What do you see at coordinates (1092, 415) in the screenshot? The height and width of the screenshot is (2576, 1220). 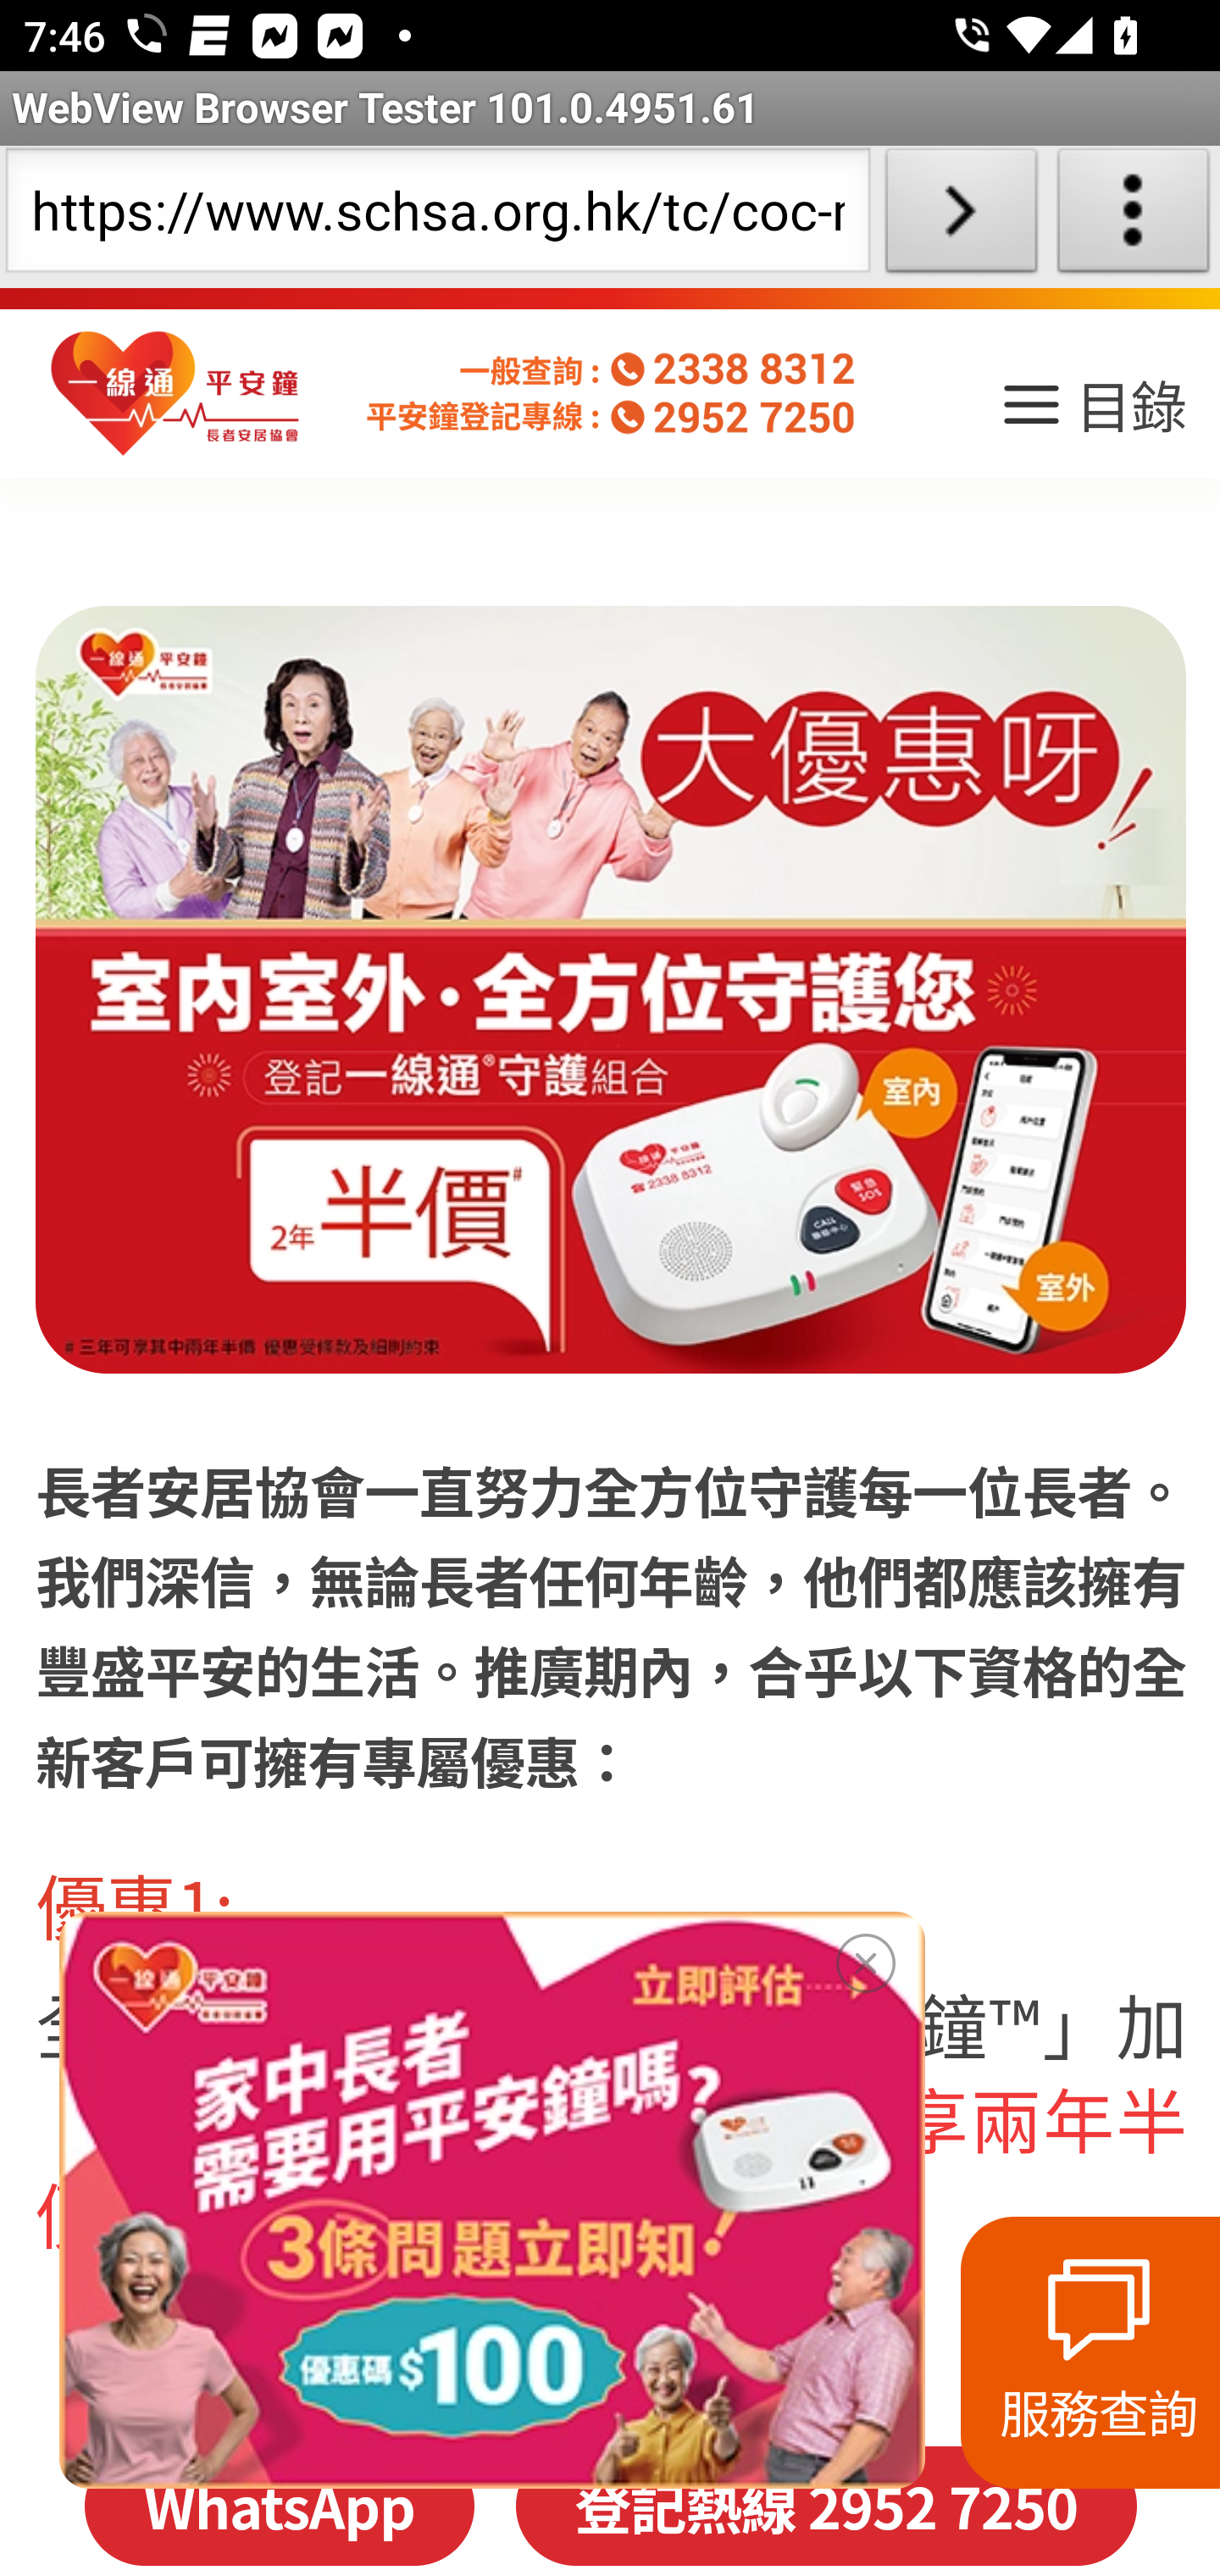 I see `目錄` at bounding box center [1092, 415].